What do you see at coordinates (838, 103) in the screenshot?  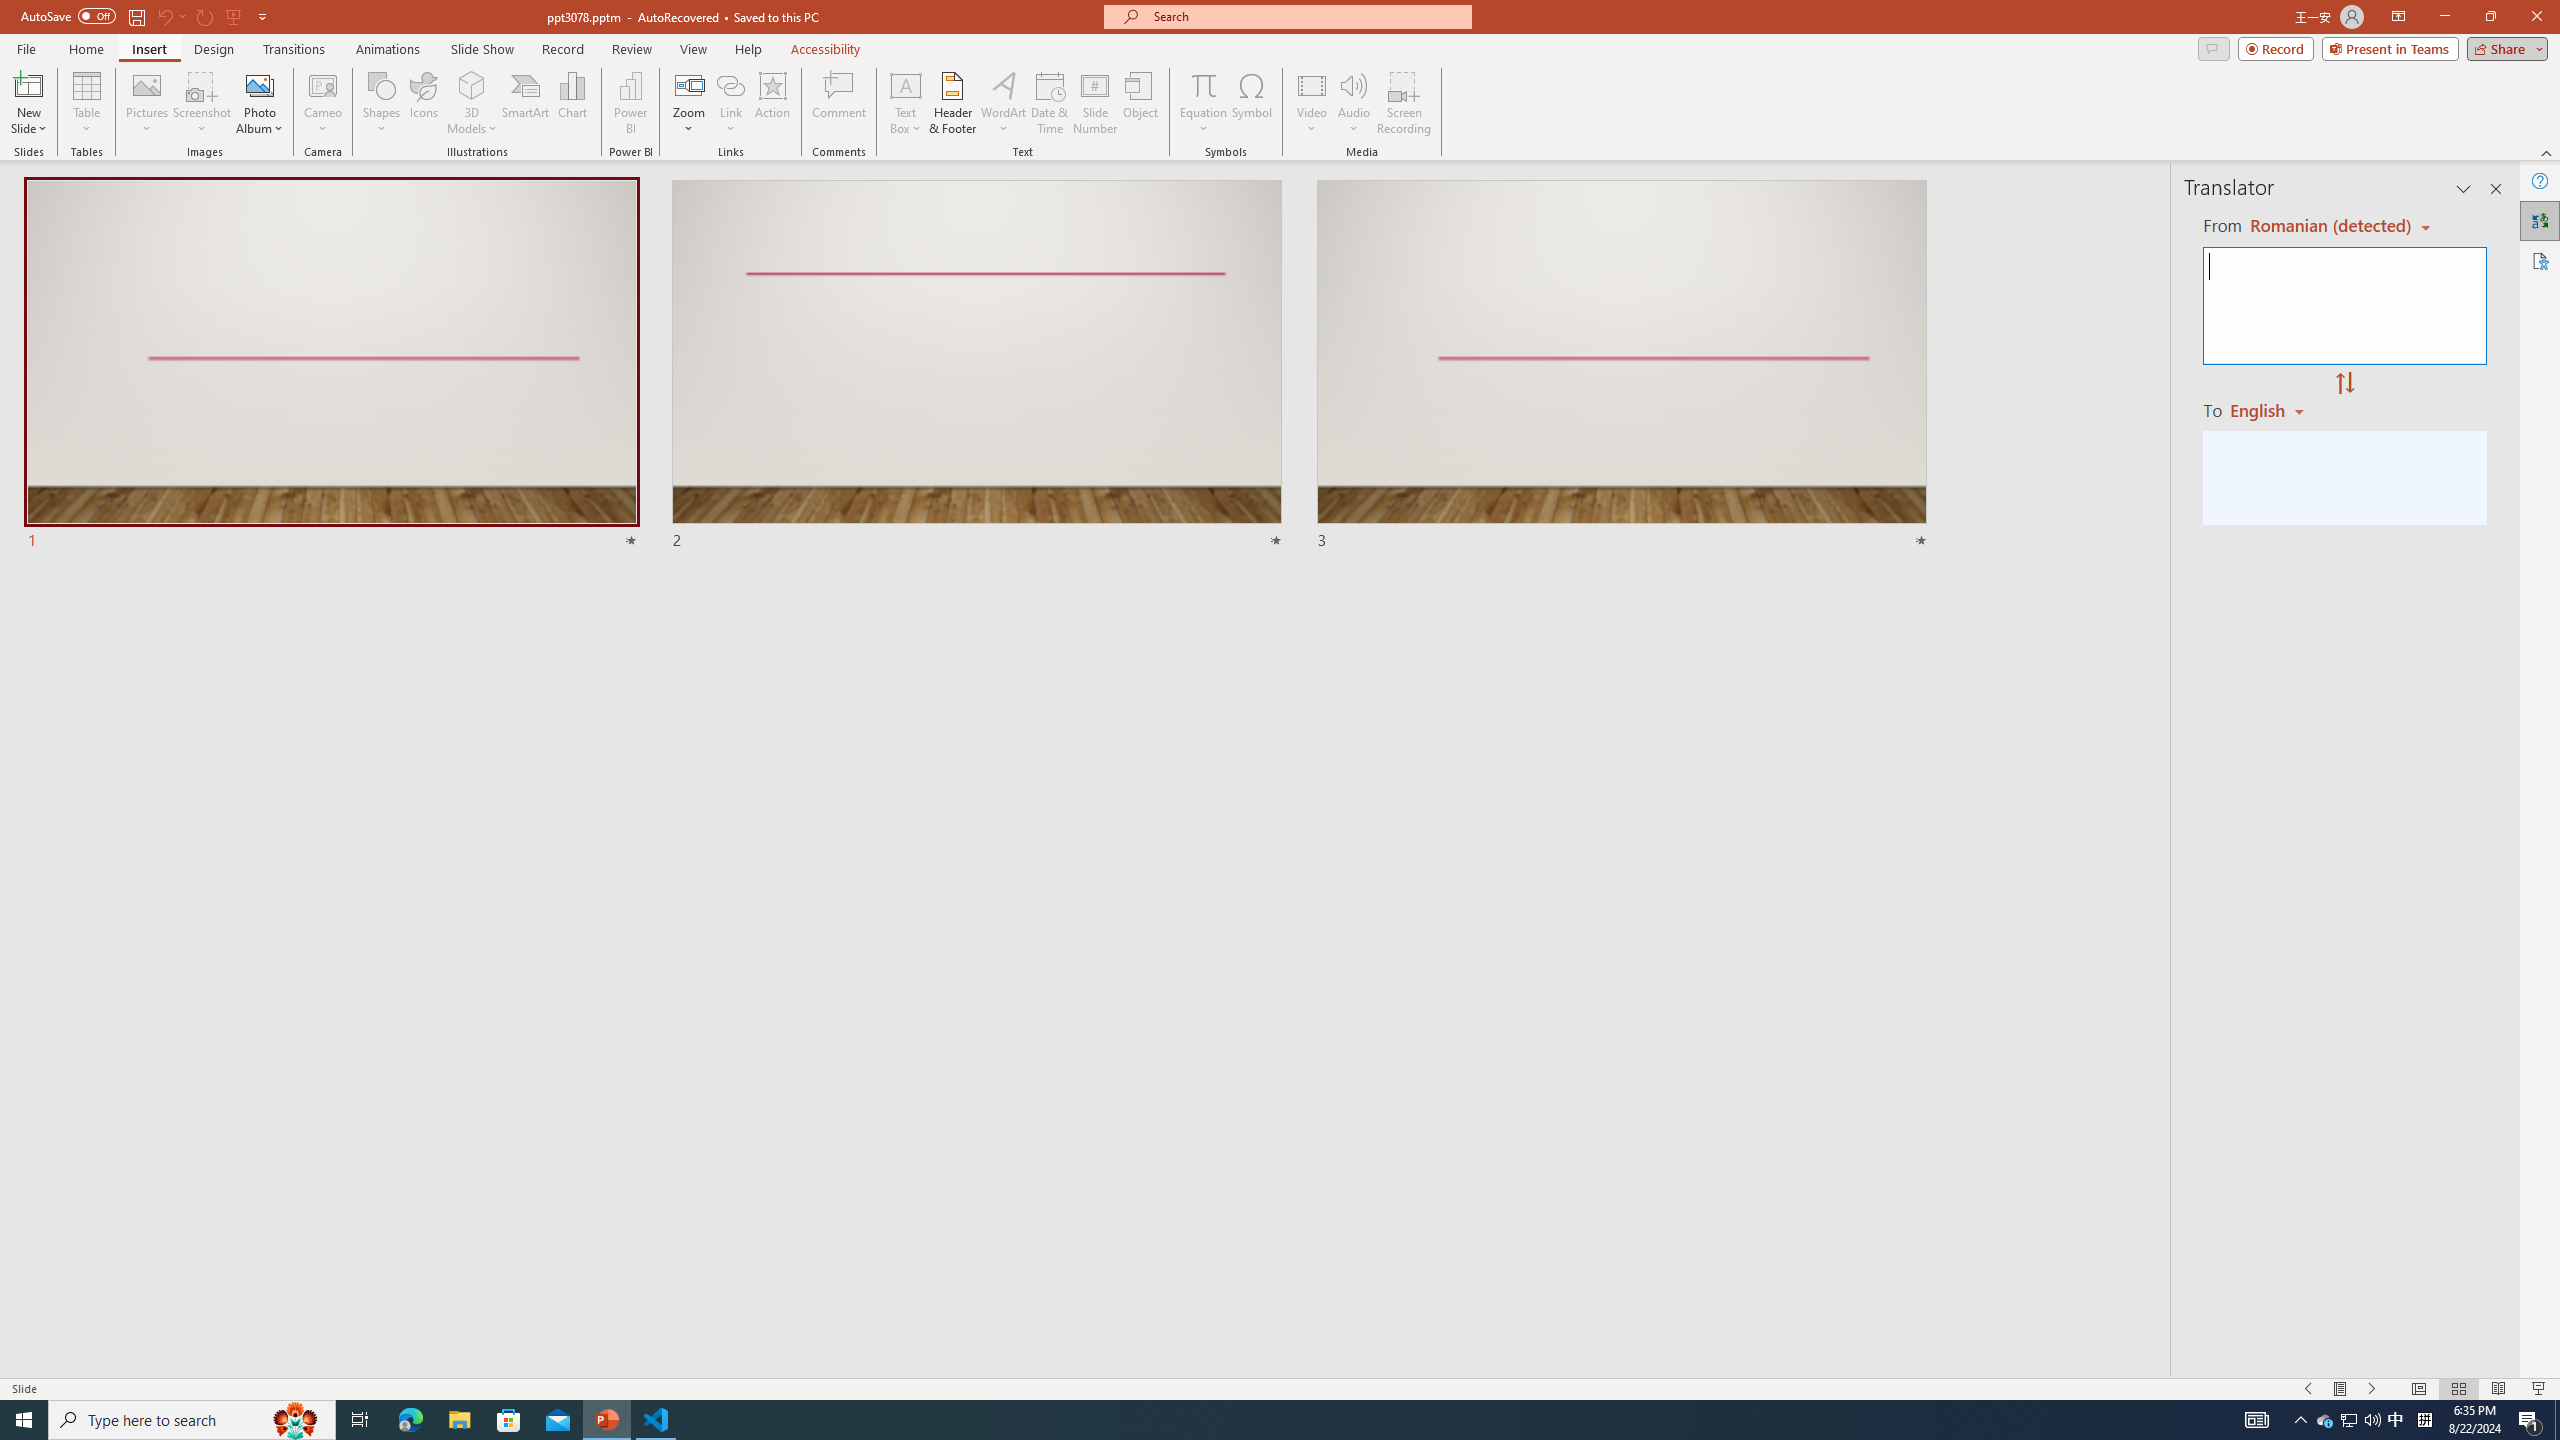 I see `Comment` at bounding box center [838, 103].